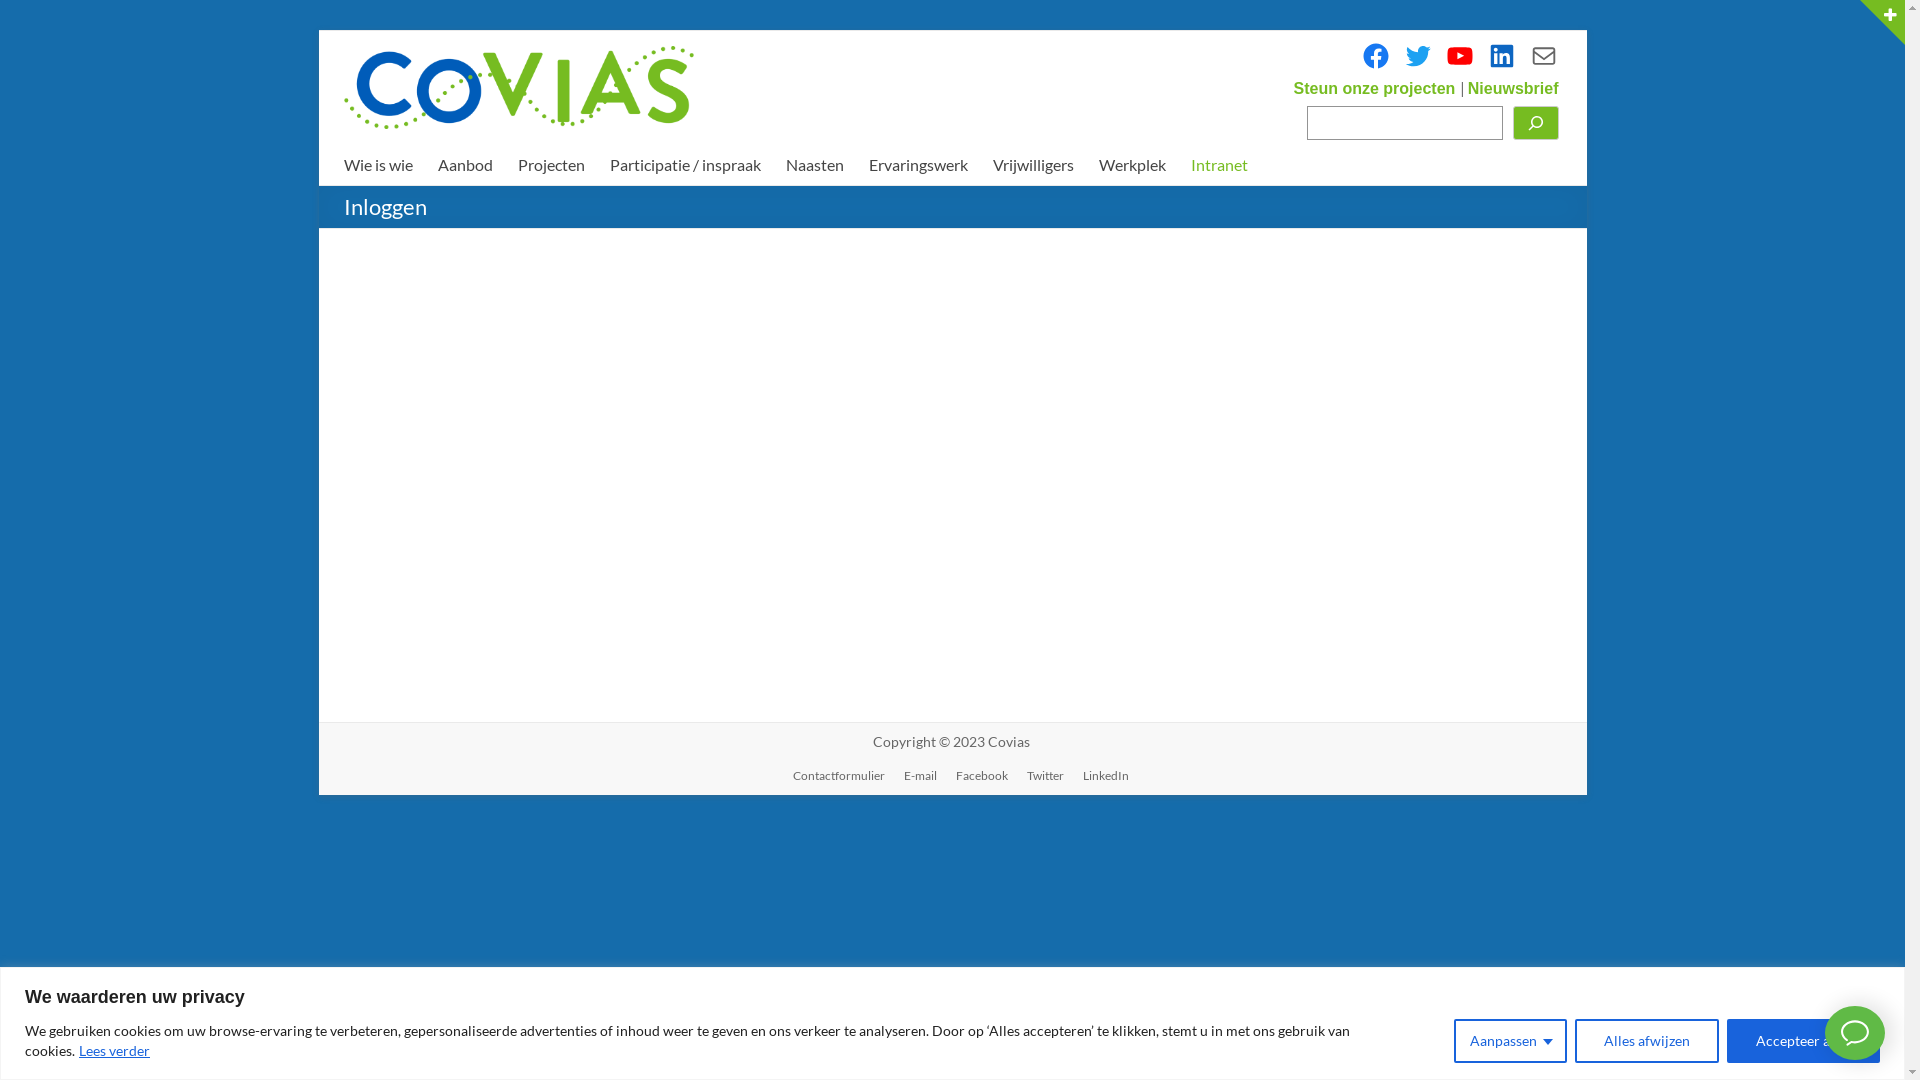  I want to click on Steun onze projecten, so click(1377, 87).